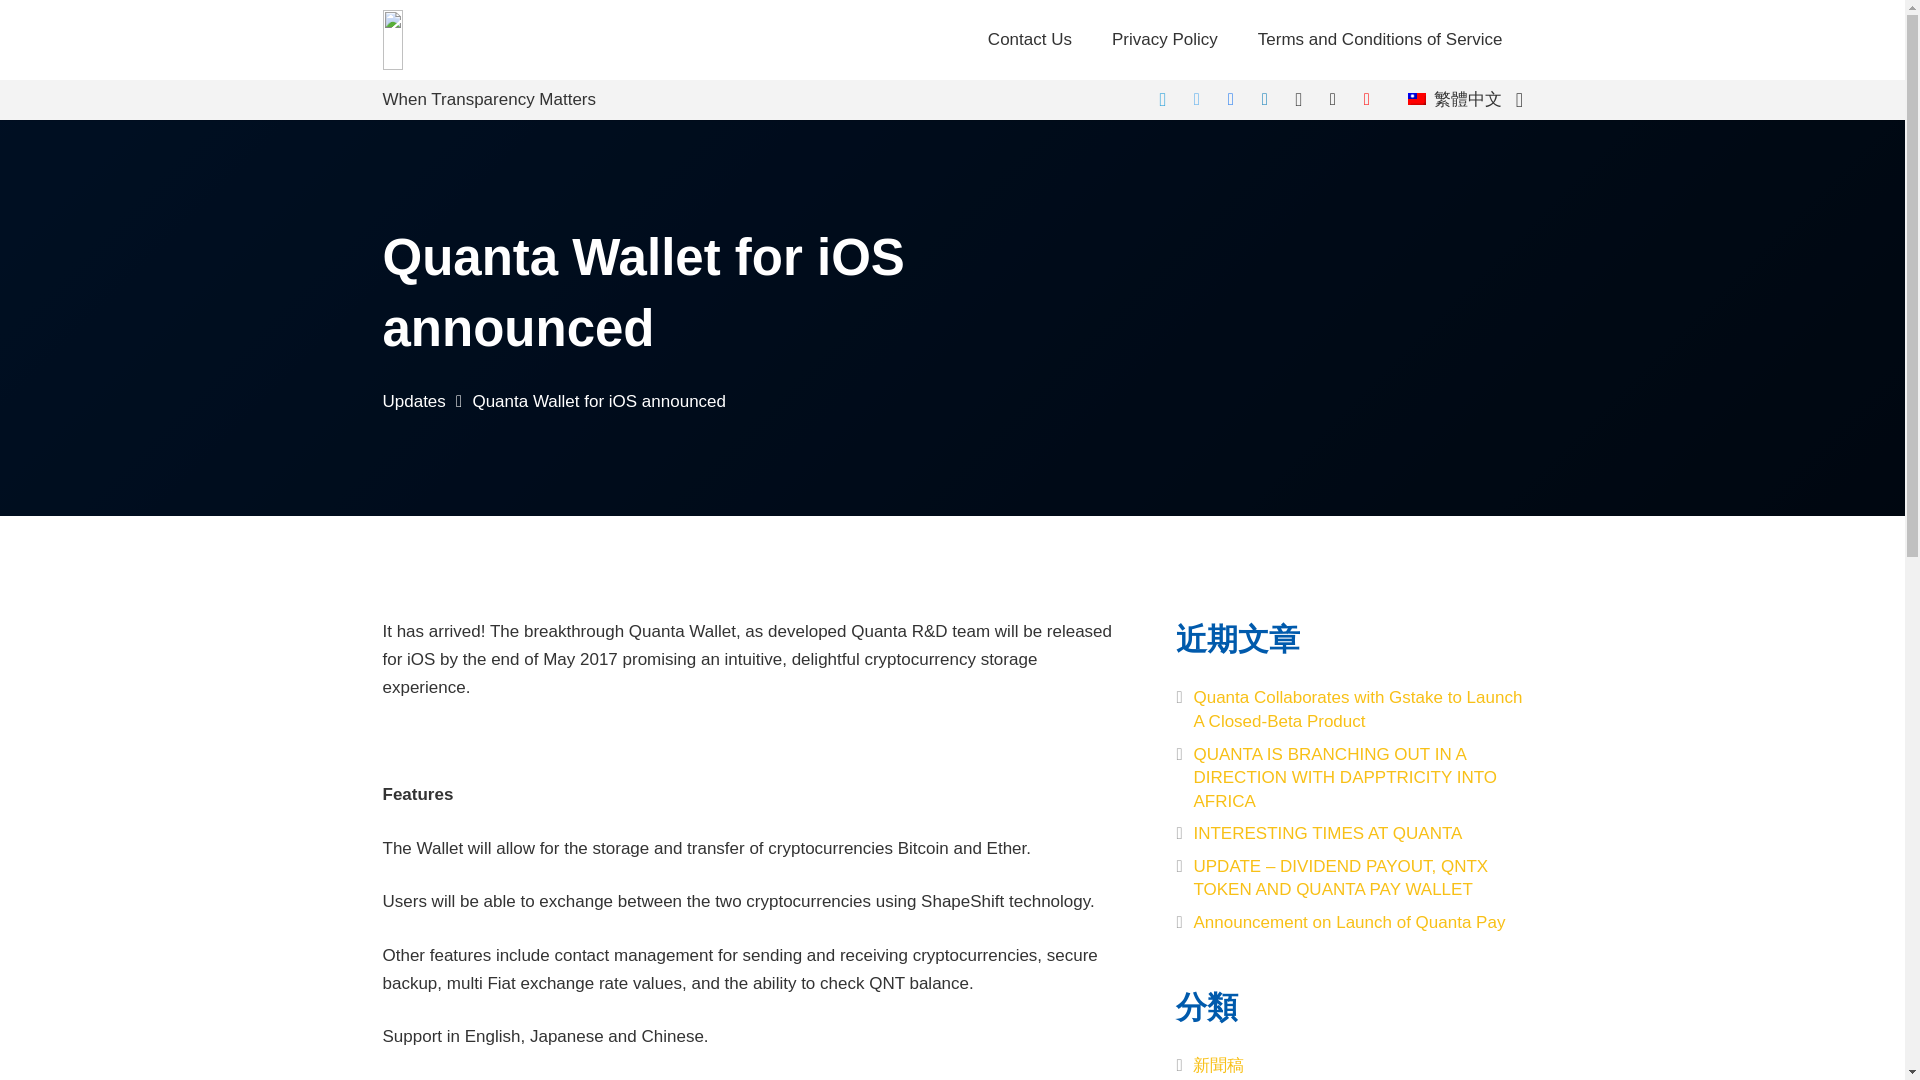 The width and height of the screenshot is (1920, 1080). I want to click on Quanta Wallet for iOS announced, so click(598, 402).